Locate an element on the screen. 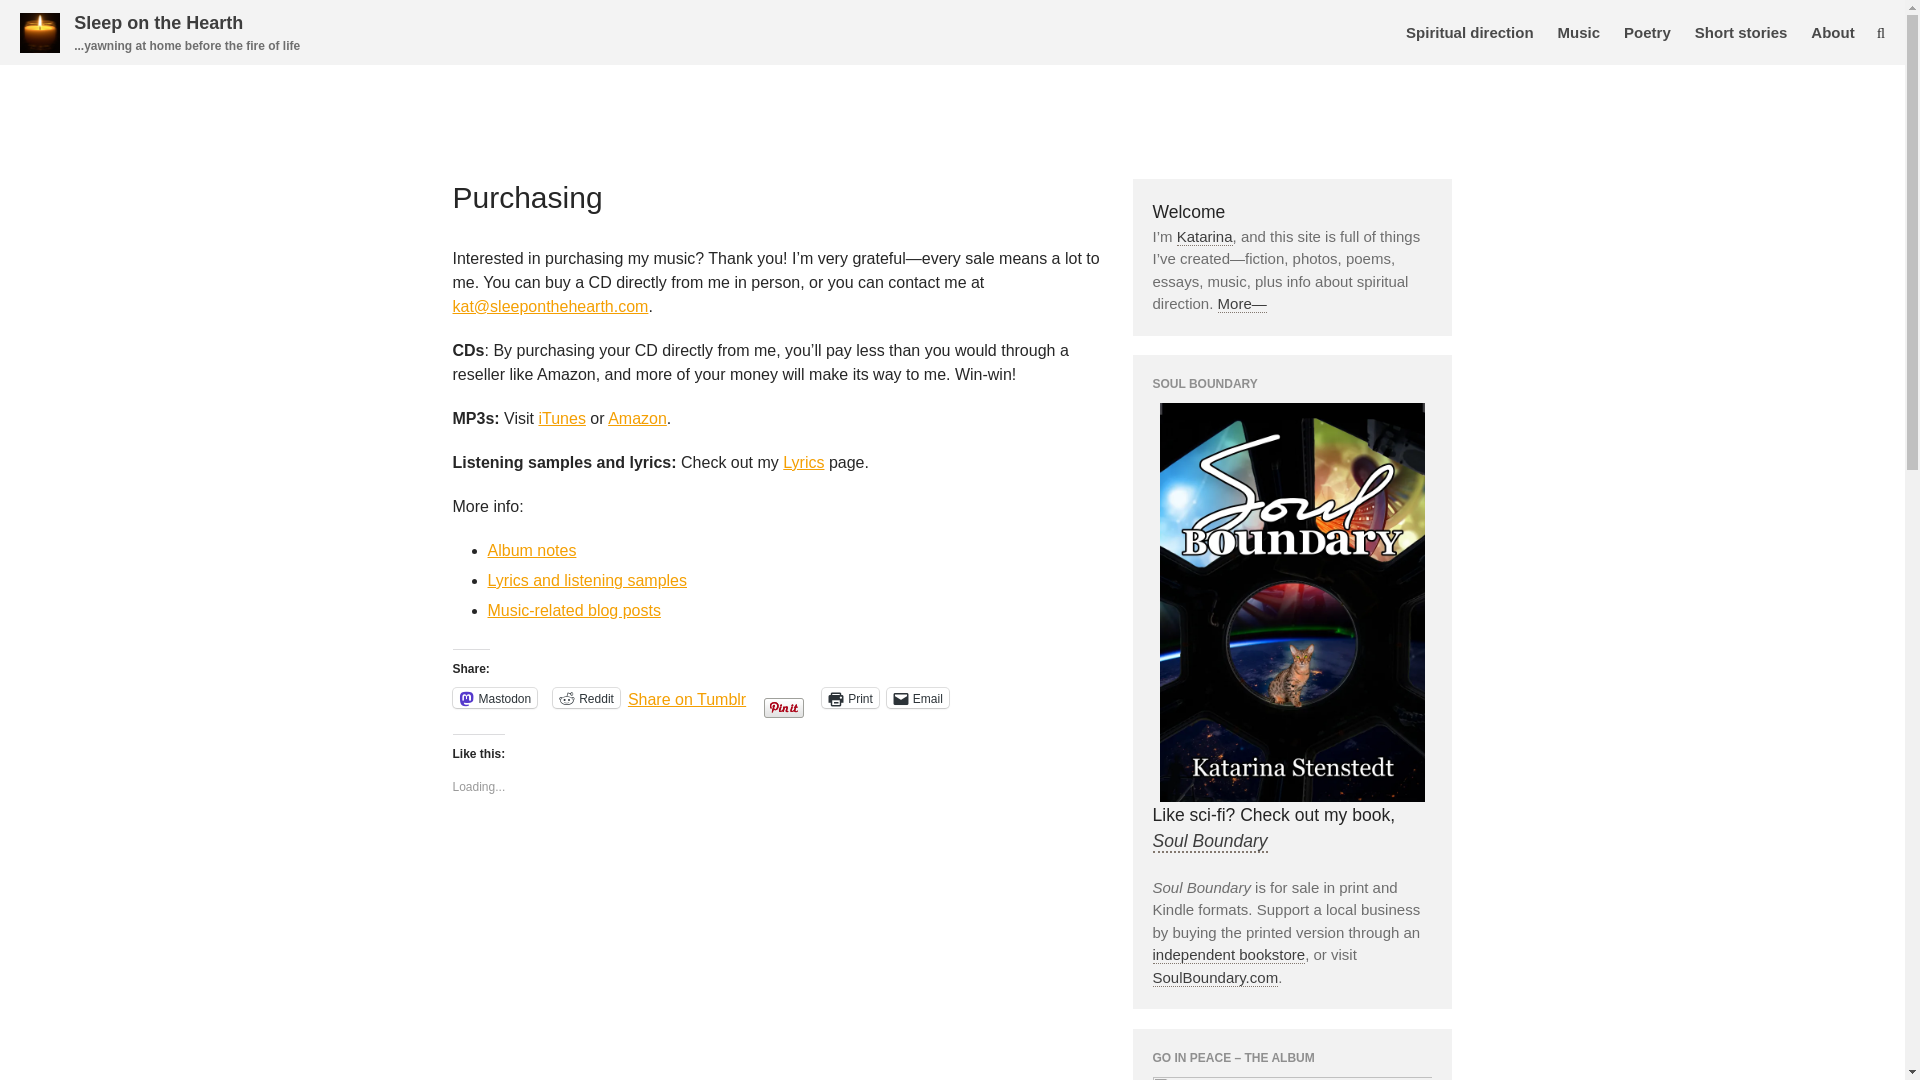  Short stories is located at coordinates (1741, 32).